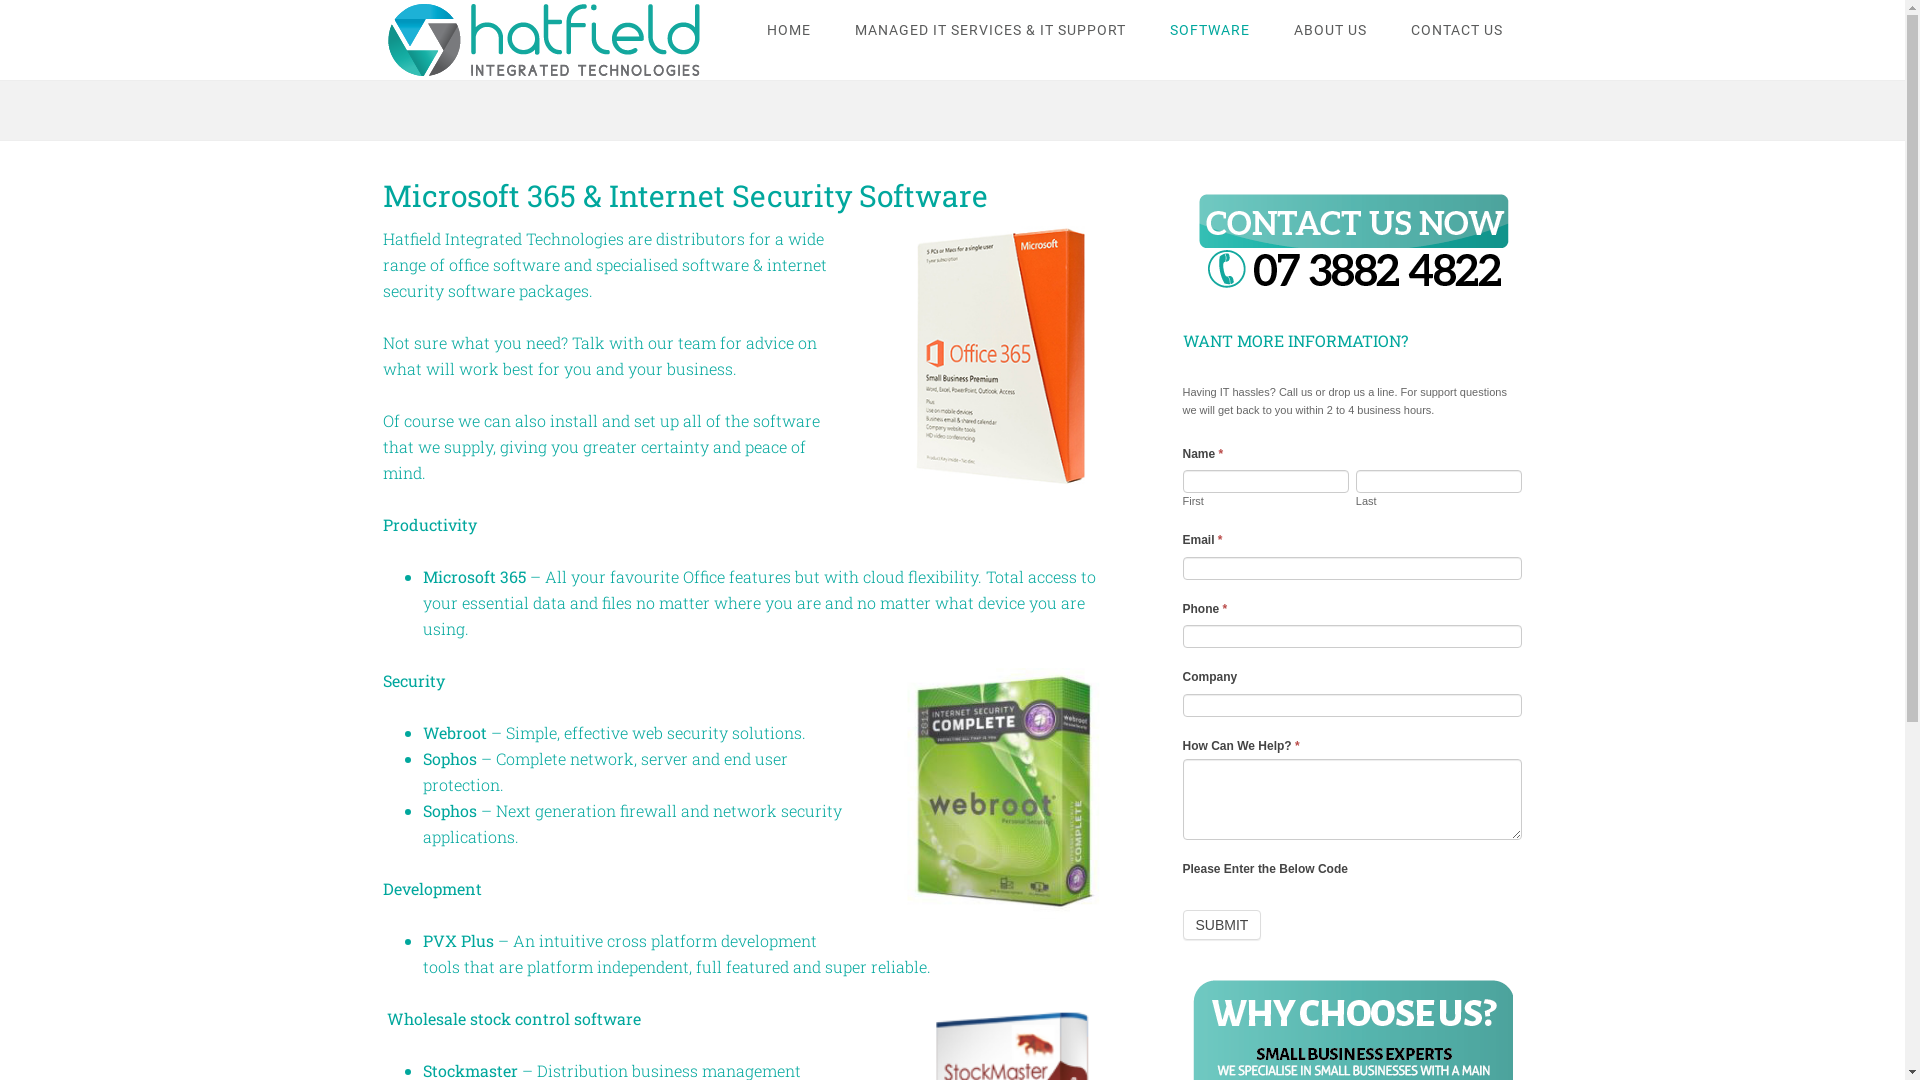  What do you see at coordinates (1222, 925) in the screenshot?
I see `Submit` at bounding box center [1222, 925].